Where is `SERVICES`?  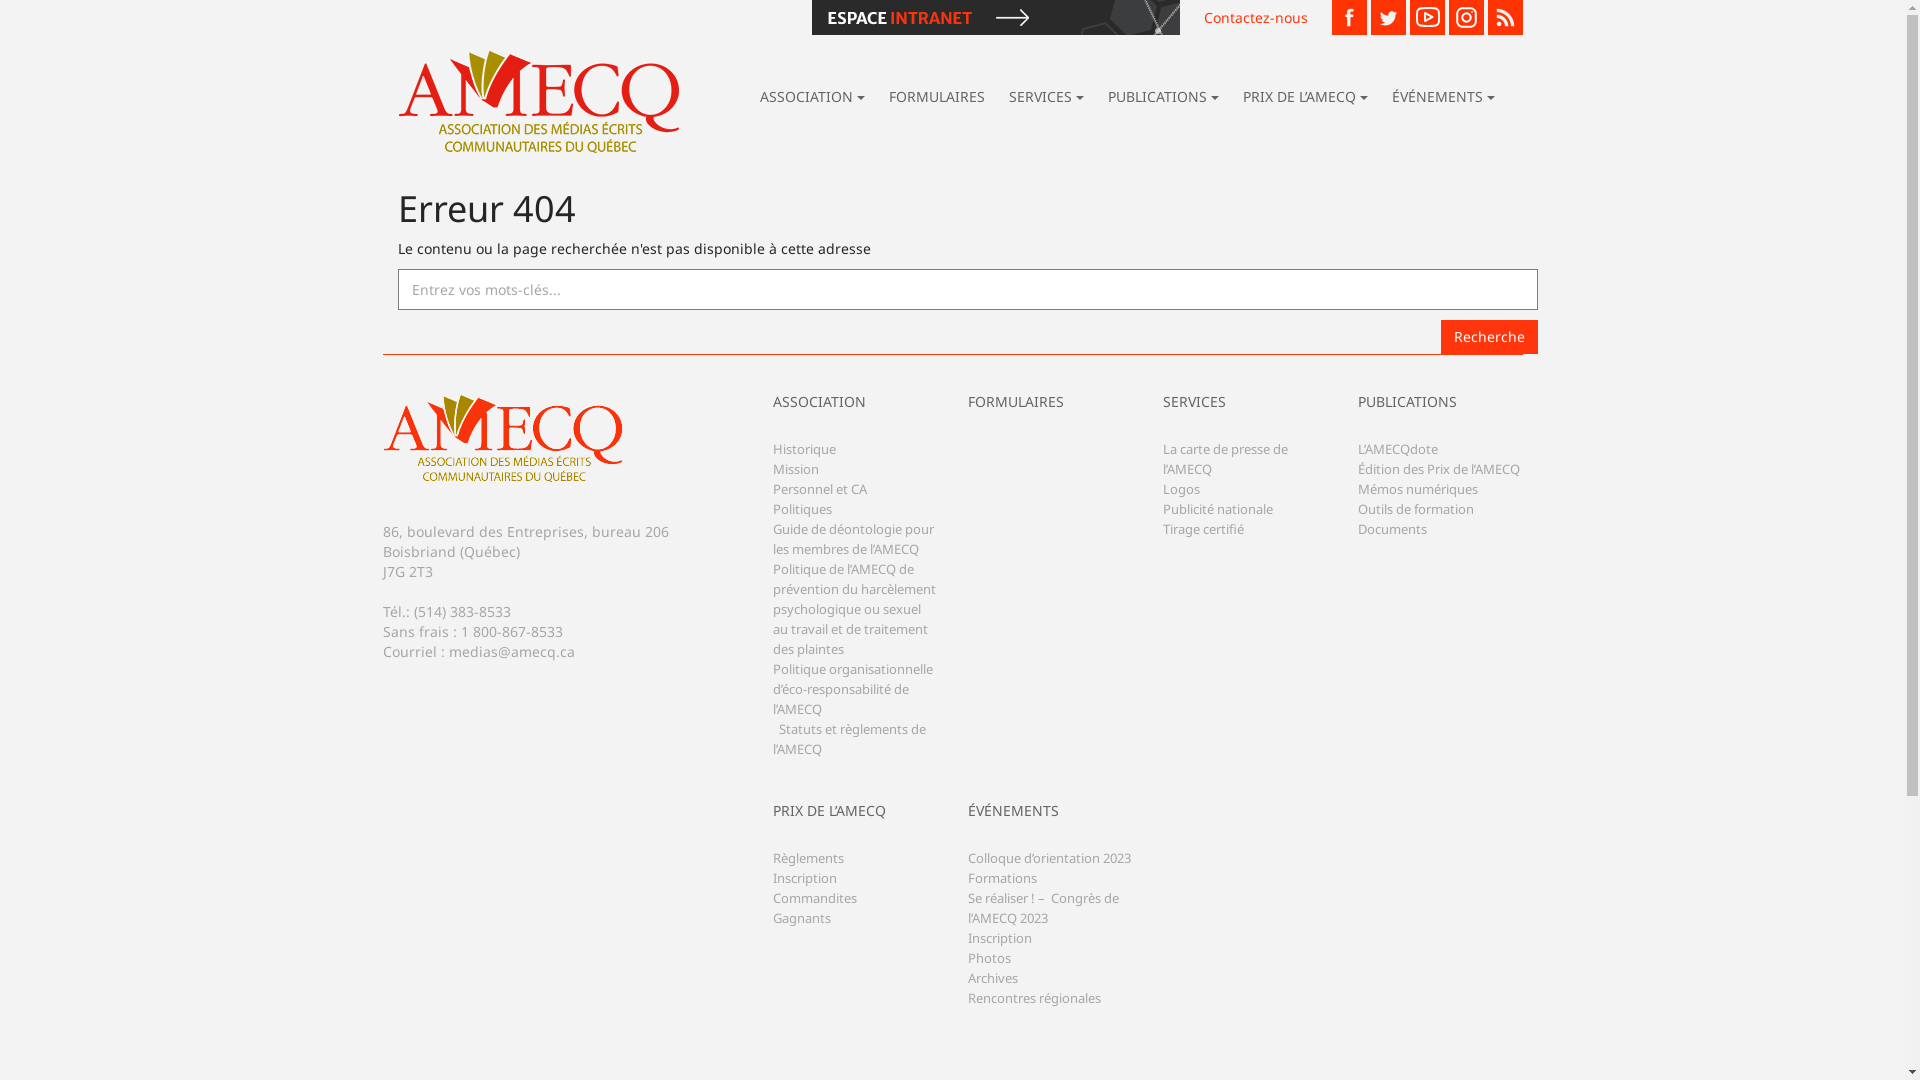
SERVICES is located at coordinates (1244, 417).